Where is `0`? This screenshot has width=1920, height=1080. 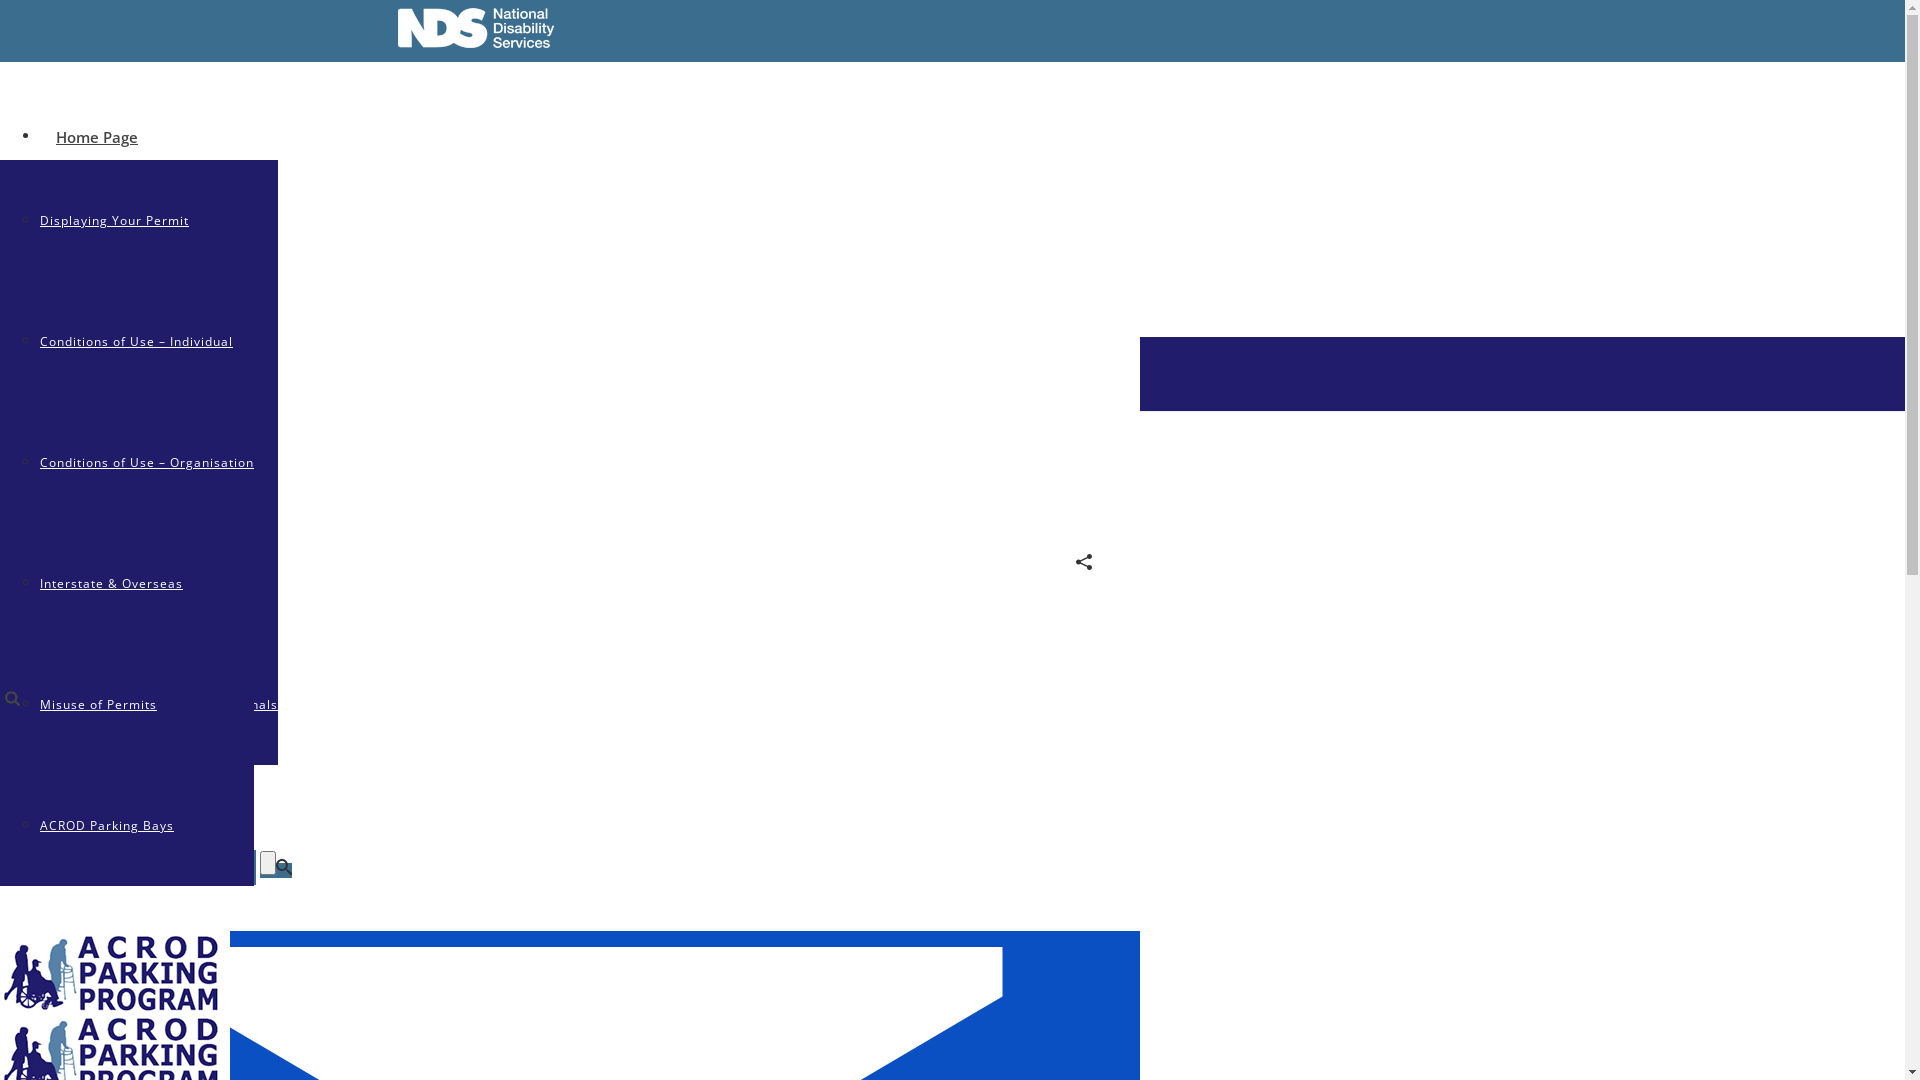
0 is located at coordinates (1126, 565).